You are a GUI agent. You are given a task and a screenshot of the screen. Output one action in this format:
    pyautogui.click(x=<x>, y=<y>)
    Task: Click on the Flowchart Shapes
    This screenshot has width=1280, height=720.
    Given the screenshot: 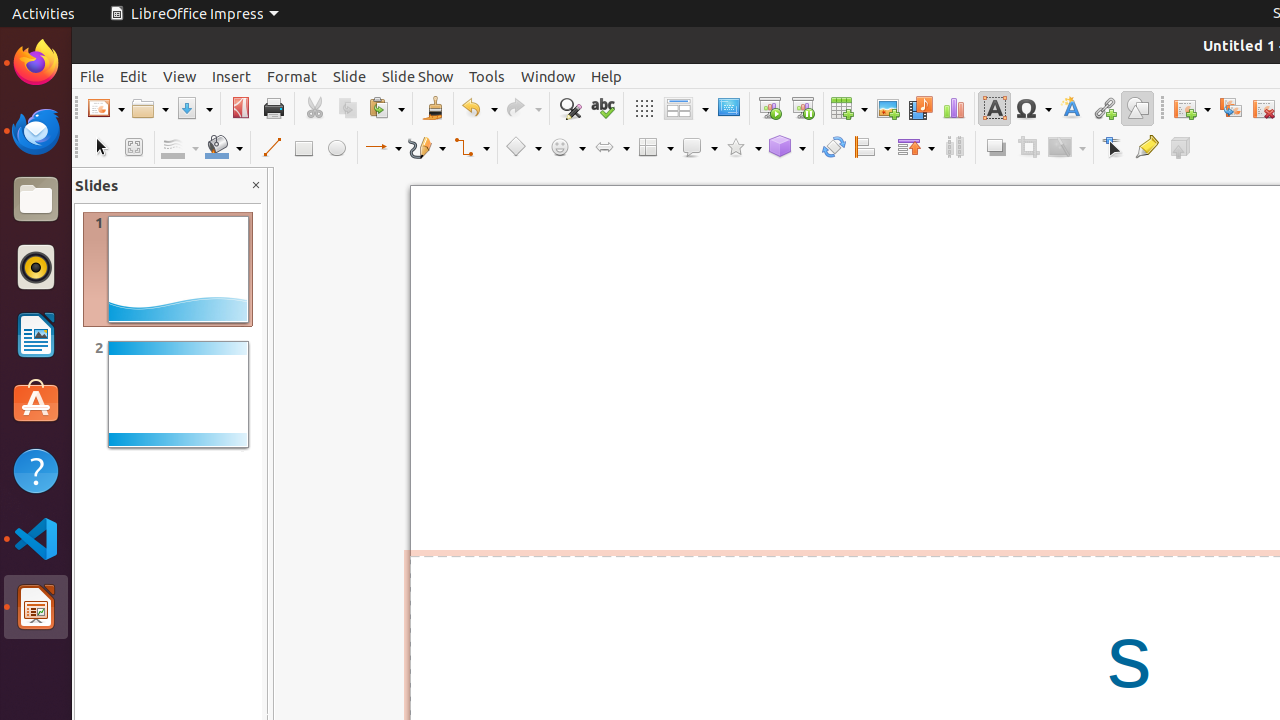 What is the action you would take?
    pyautogui.click(x=655, y=148)
    